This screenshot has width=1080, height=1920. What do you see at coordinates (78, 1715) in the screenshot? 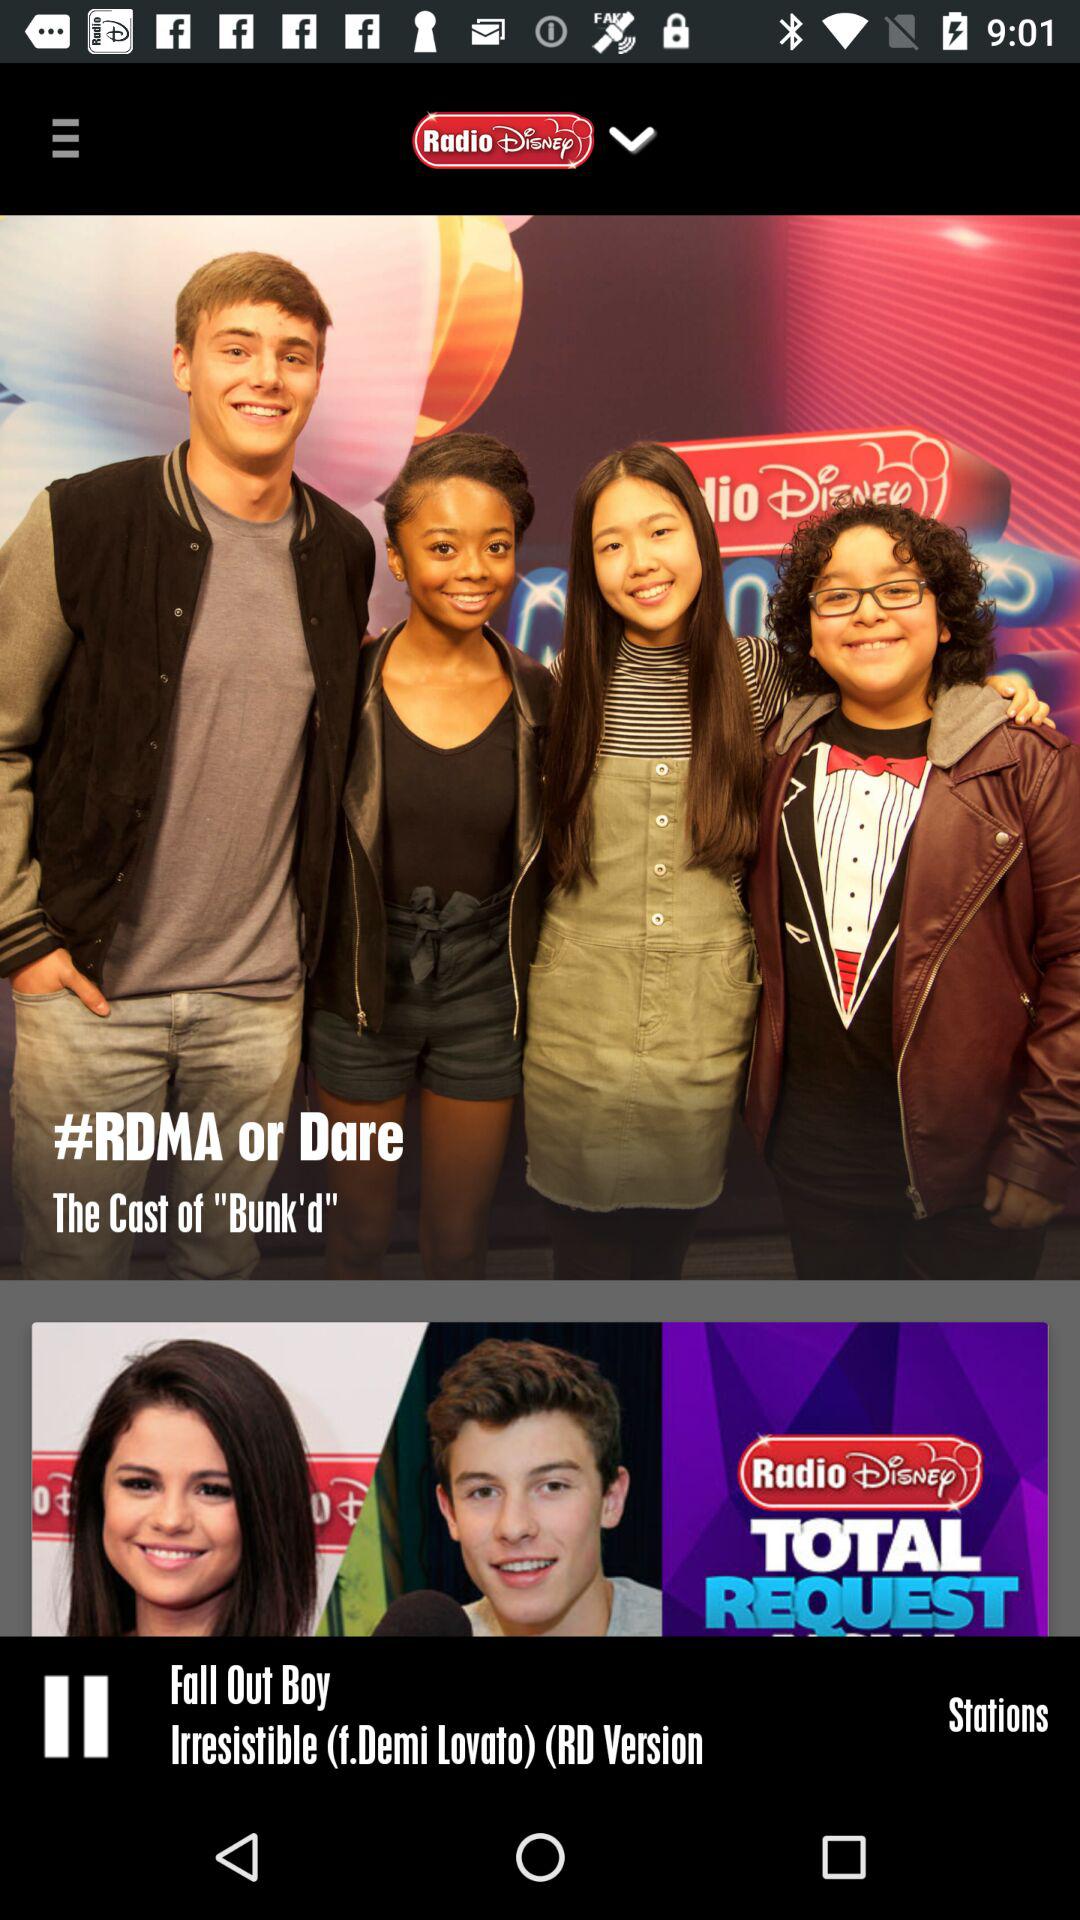
I see `pause` at bounding box center [78, 1715].